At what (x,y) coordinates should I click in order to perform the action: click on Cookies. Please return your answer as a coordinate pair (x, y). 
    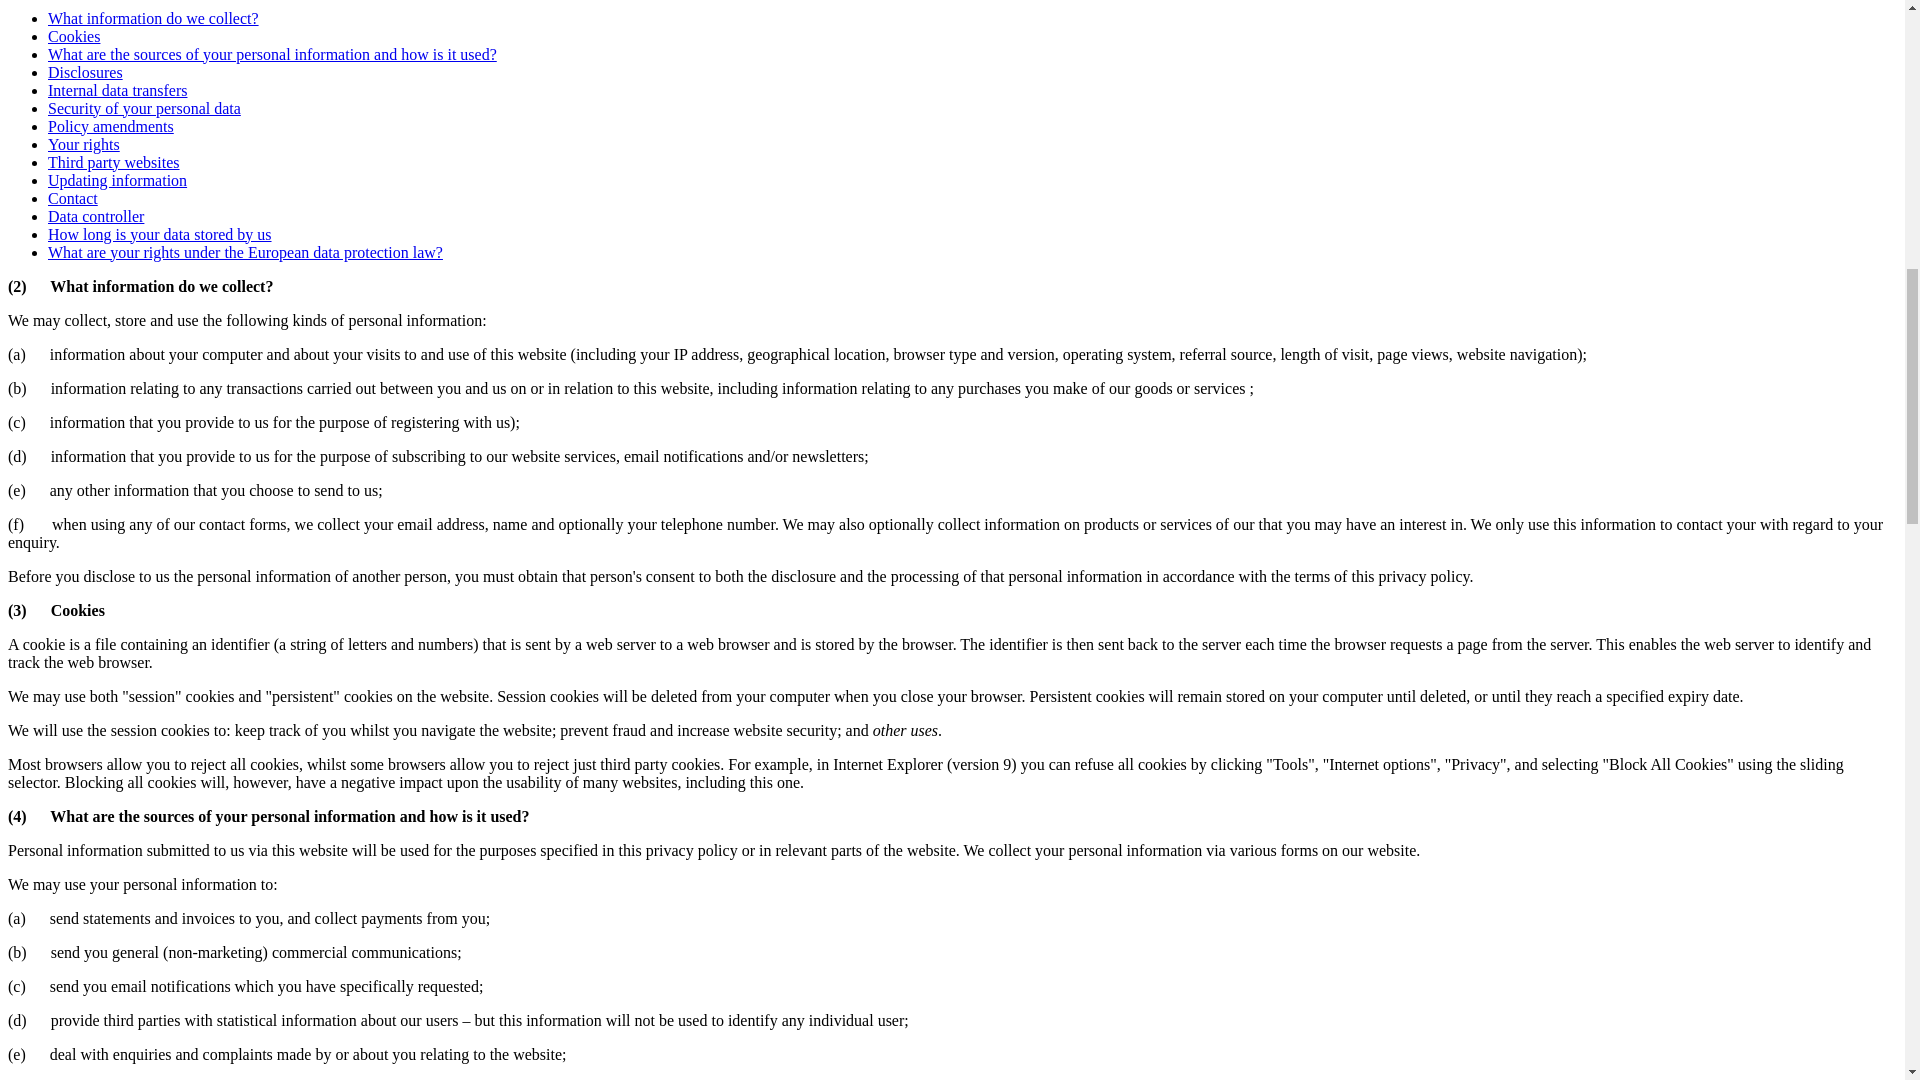
    Looking at the image, I should click on (74, 36).